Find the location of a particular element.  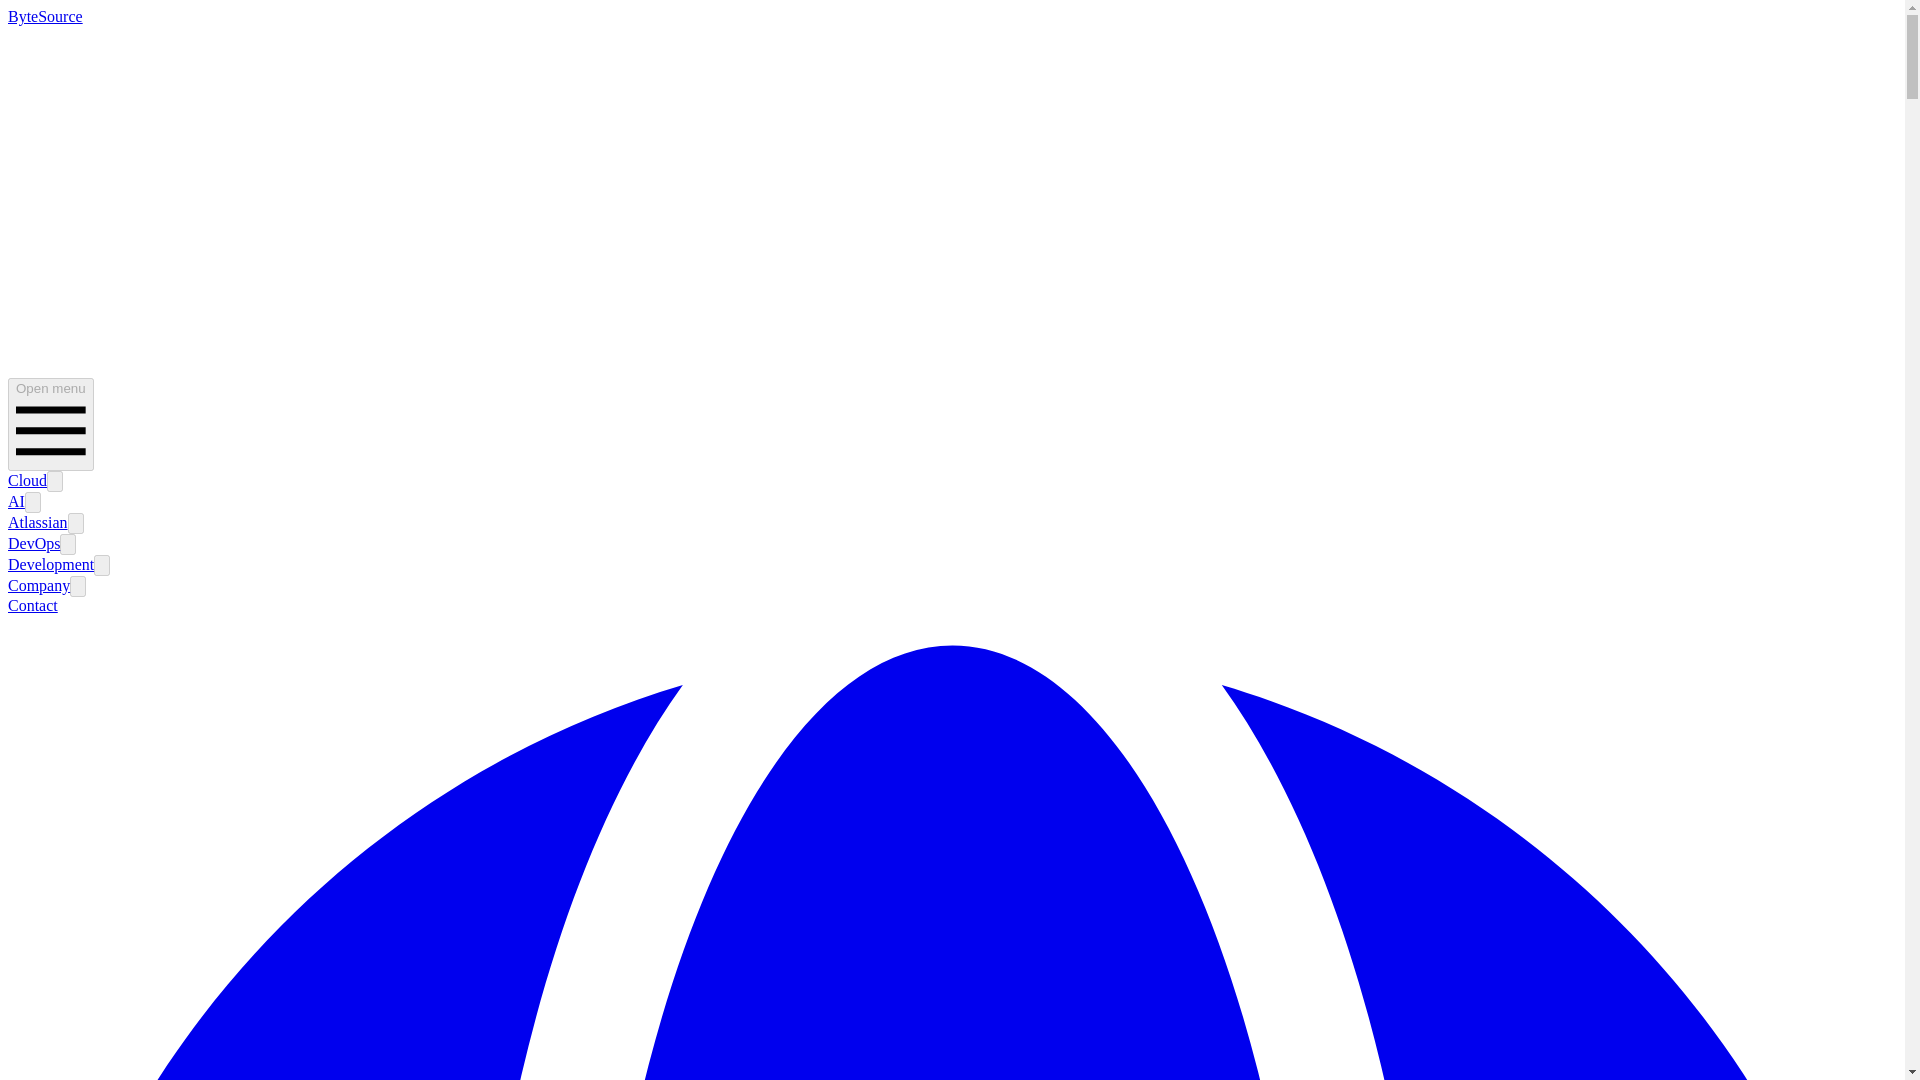

DevOps is located at coordinates (33, 542).